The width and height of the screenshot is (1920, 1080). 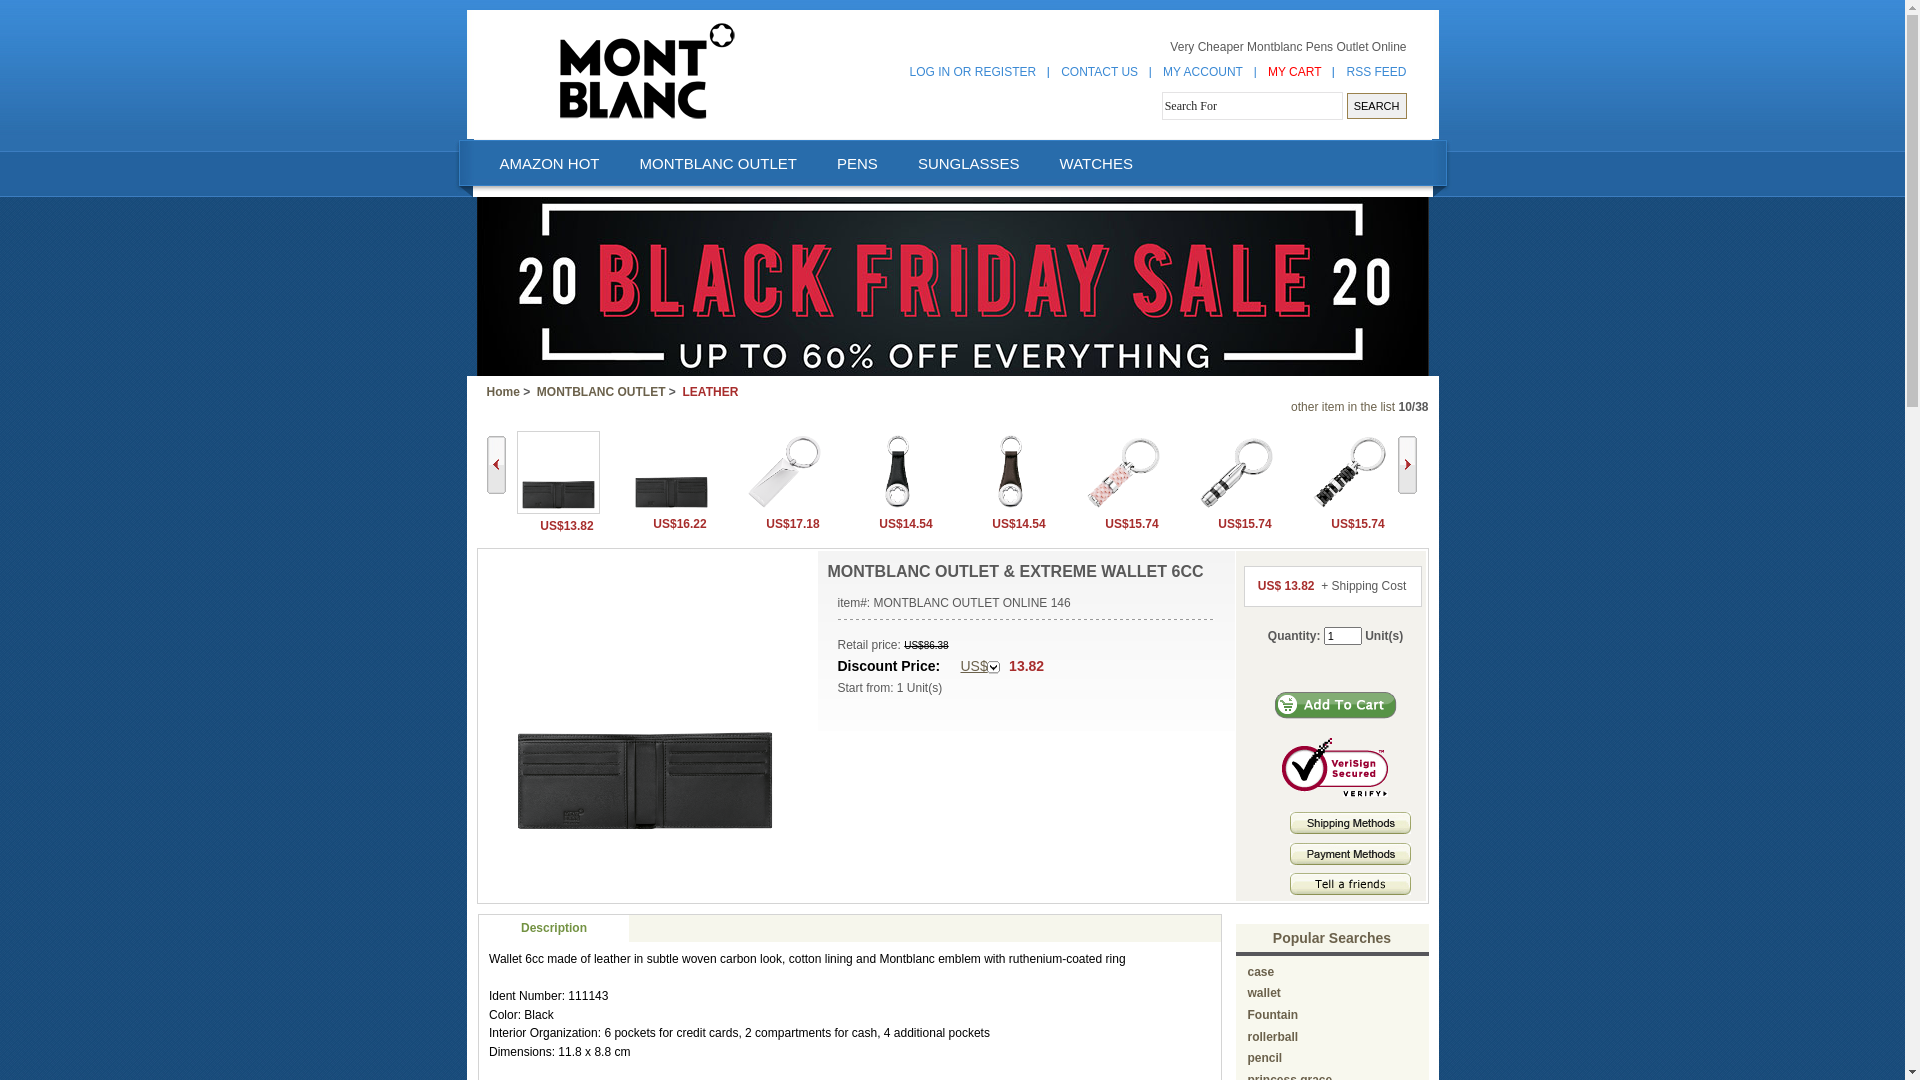 What do you see at coordinates (1236, 472) in the screenshot?
I see `MONTBLANC OUTLET & KEY RING` at bounding box center [1236, 472].